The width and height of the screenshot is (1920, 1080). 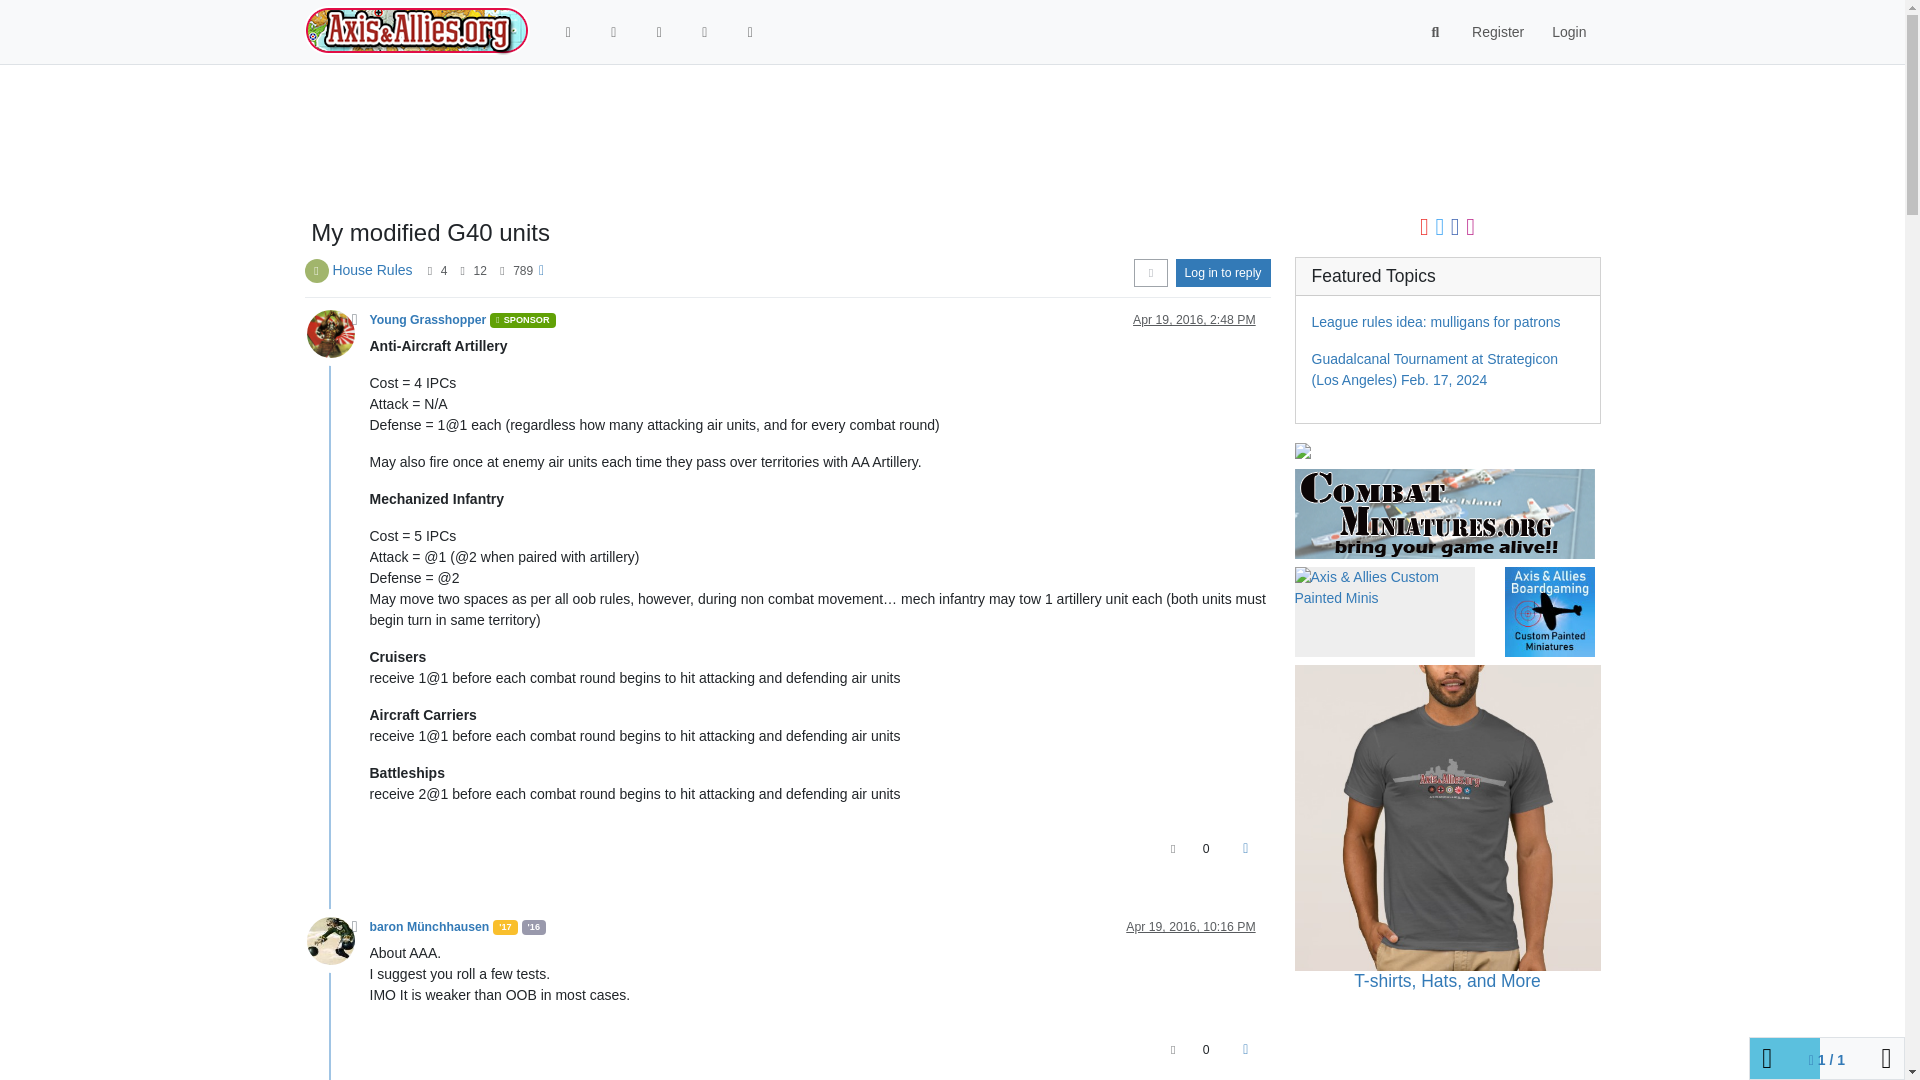 I want to click on Young Grasshopper, so click(x=428, y=320).